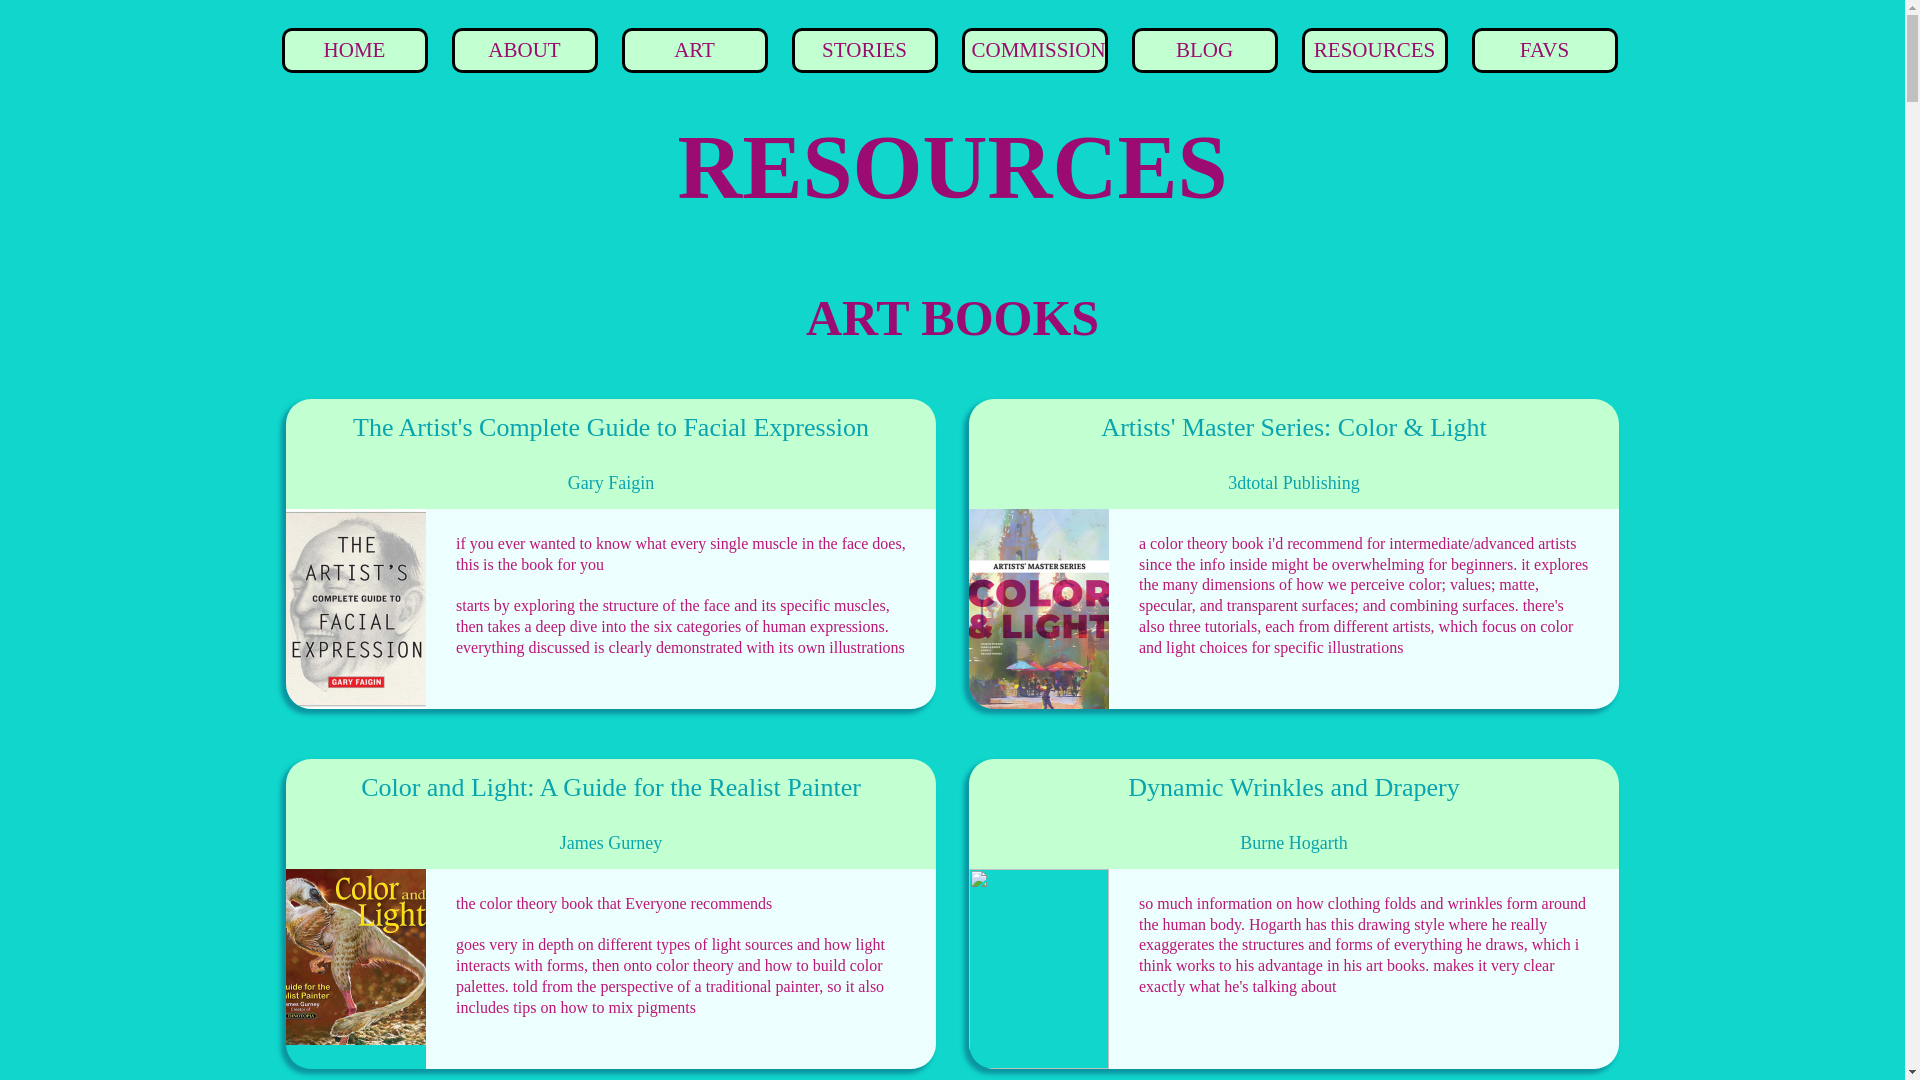  What do you see at coordinates (864, 50) in the screenshot?
I see `STORIES` at bounding box center [864, 50].